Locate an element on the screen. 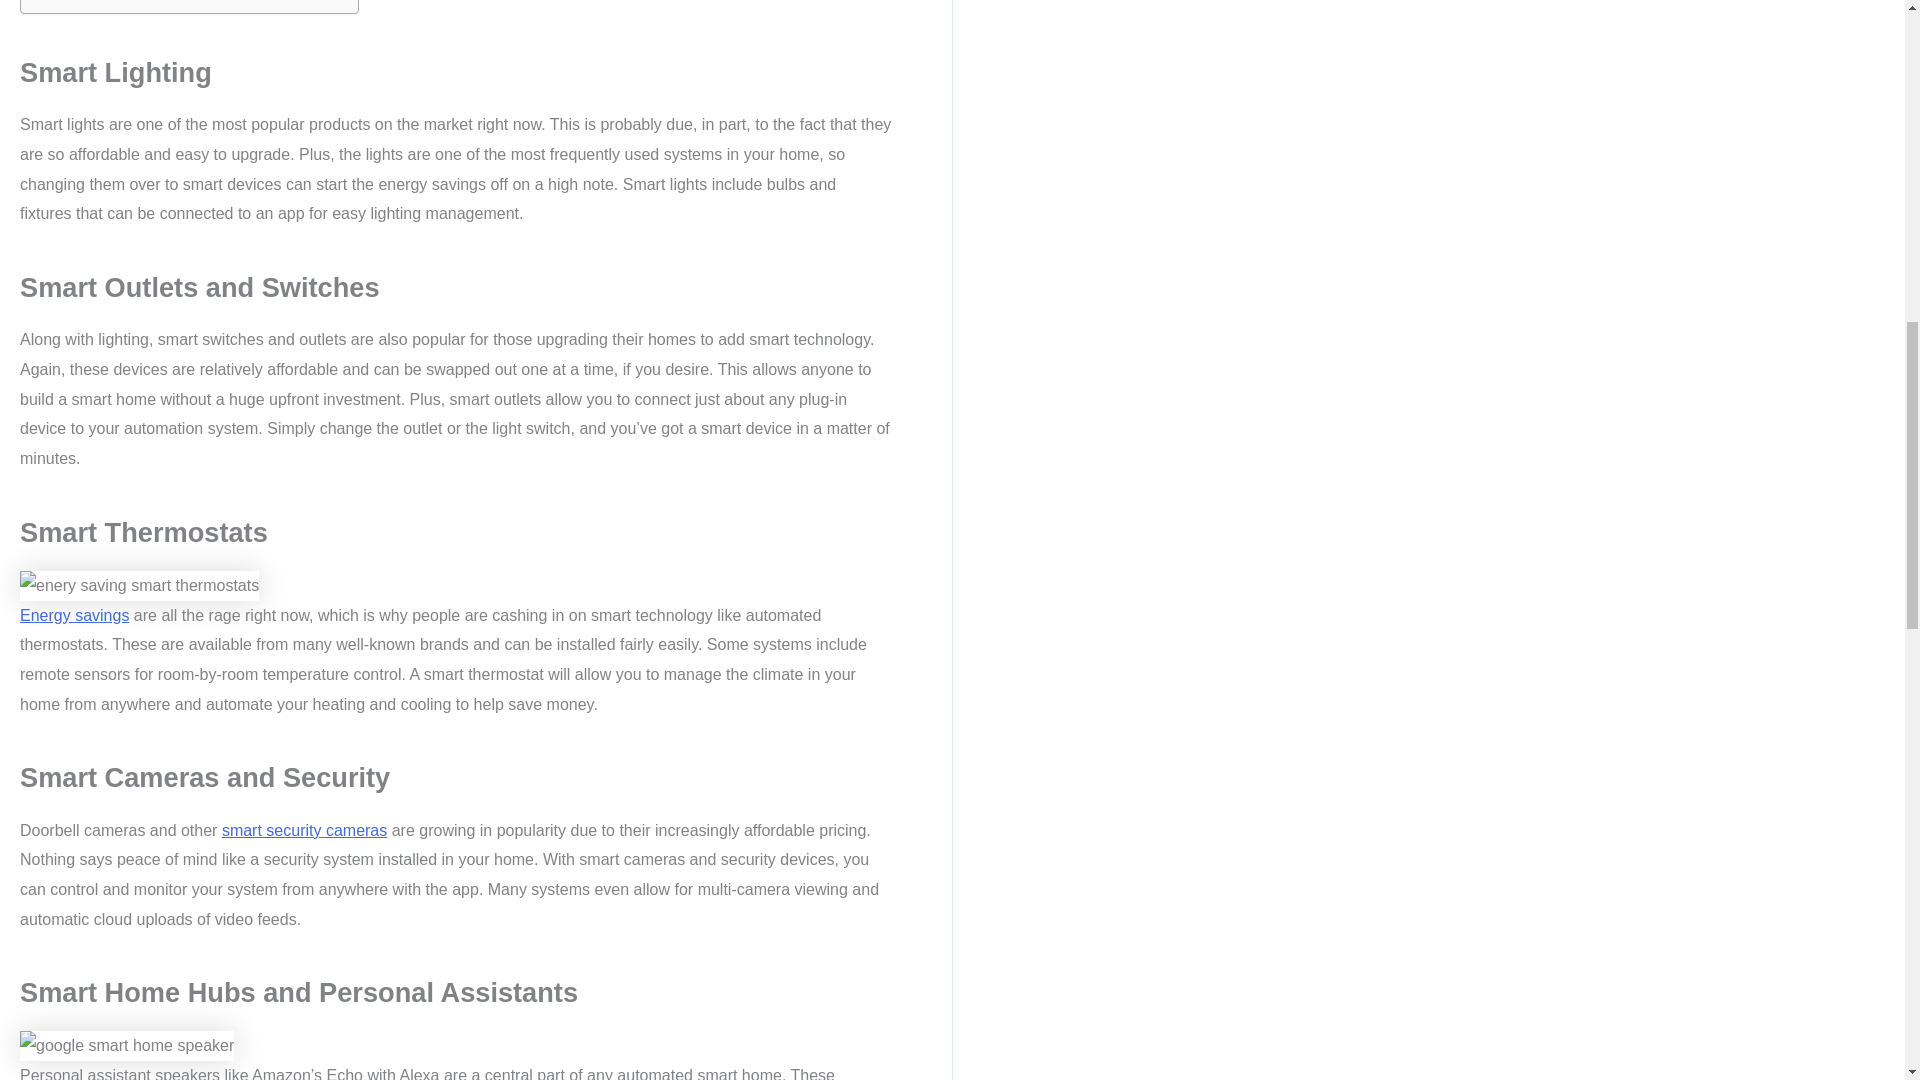 This screenshot has height=1080, width=1920. Energy savings is located at coordinates (74, 615).